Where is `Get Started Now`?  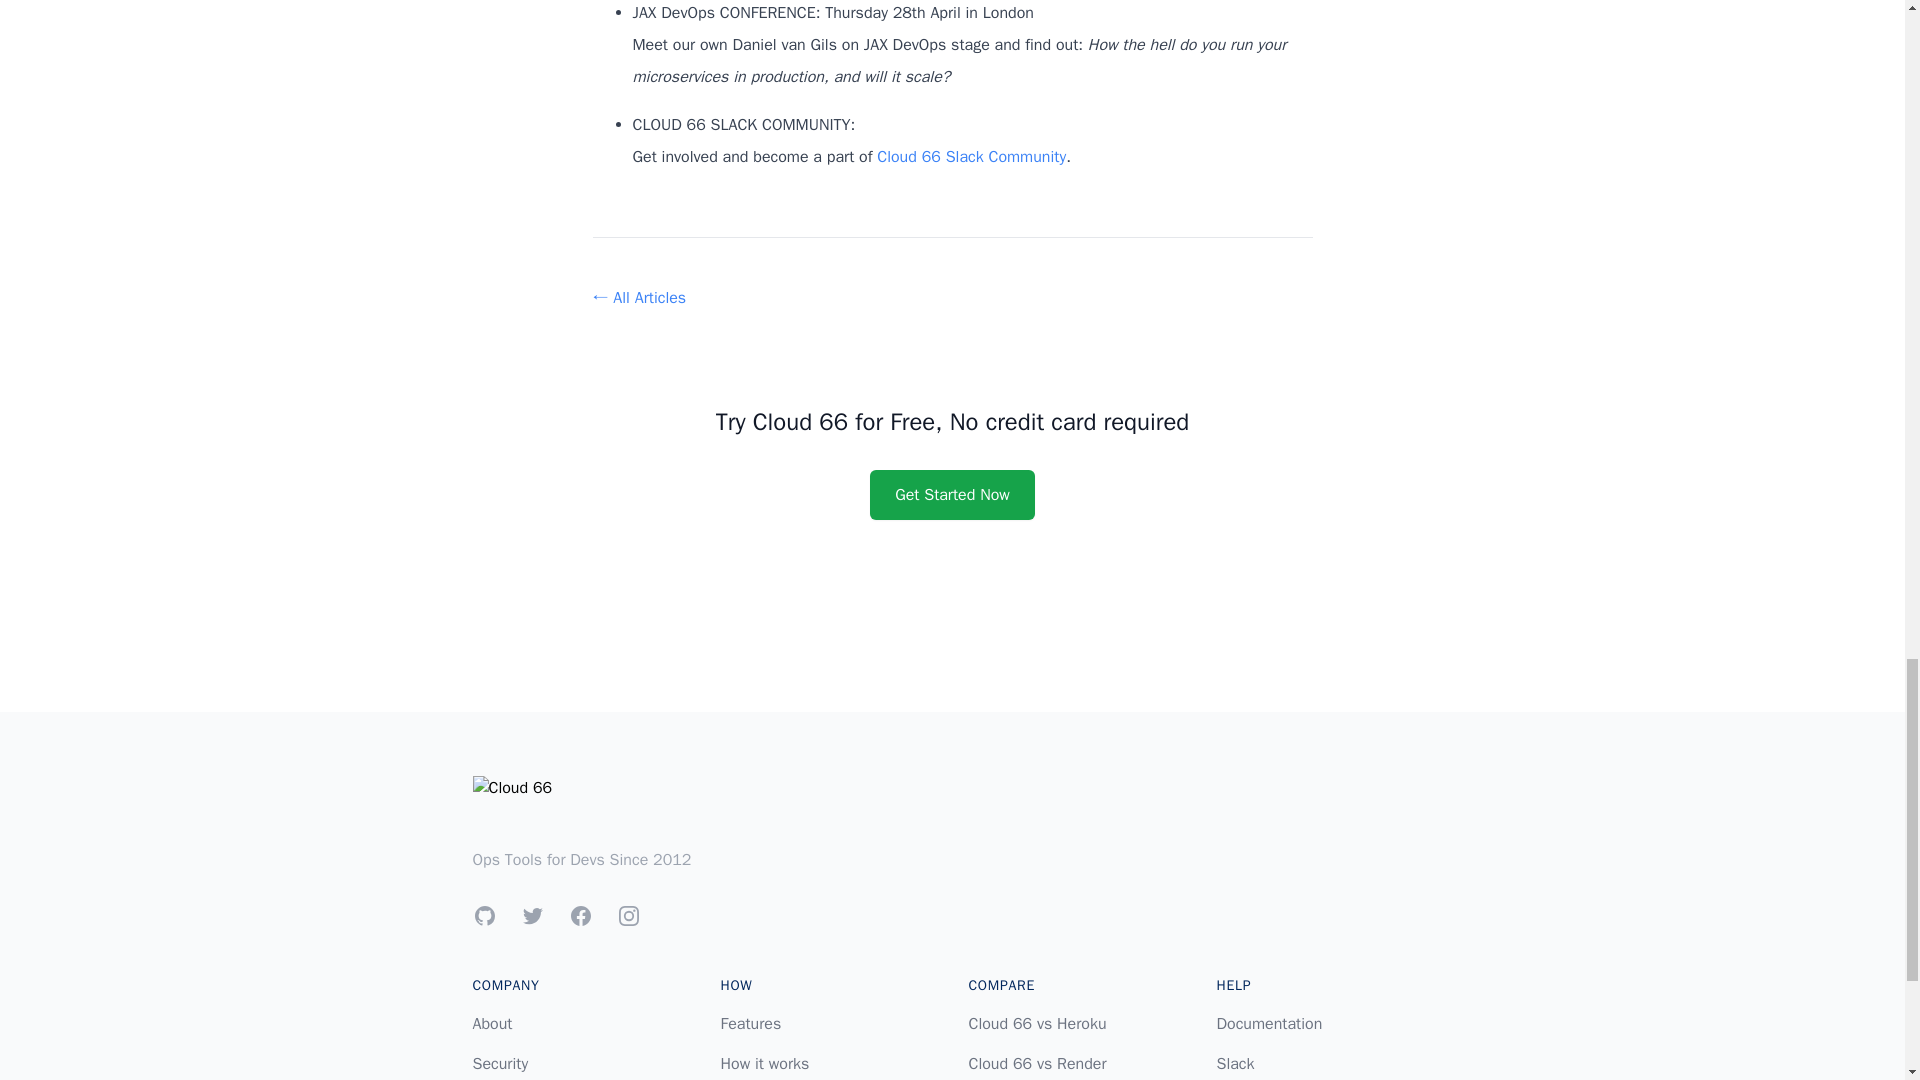 Get Started Now is located at coordinates (952, 494).